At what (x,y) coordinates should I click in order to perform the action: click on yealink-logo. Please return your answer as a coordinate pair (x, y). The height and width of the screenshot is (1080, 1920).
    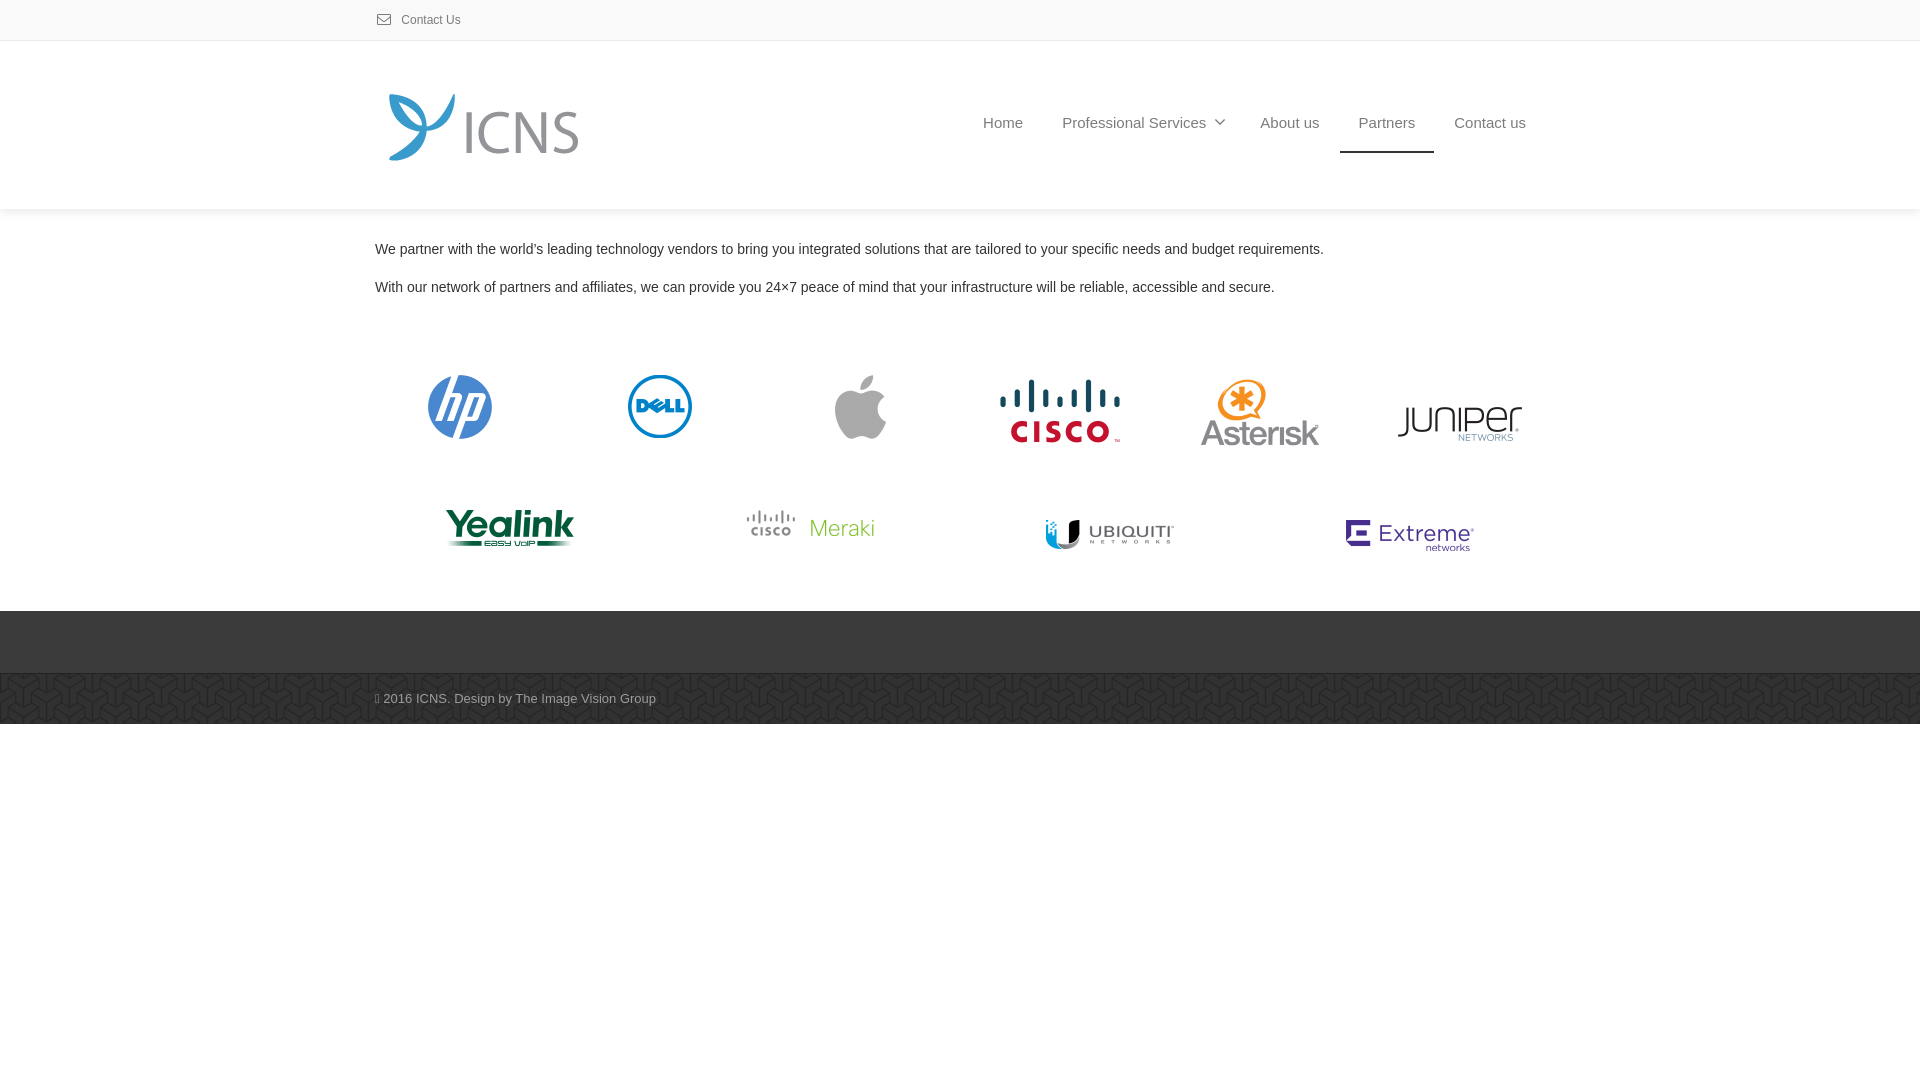
    Looking at the image, I should click on (510, 528).